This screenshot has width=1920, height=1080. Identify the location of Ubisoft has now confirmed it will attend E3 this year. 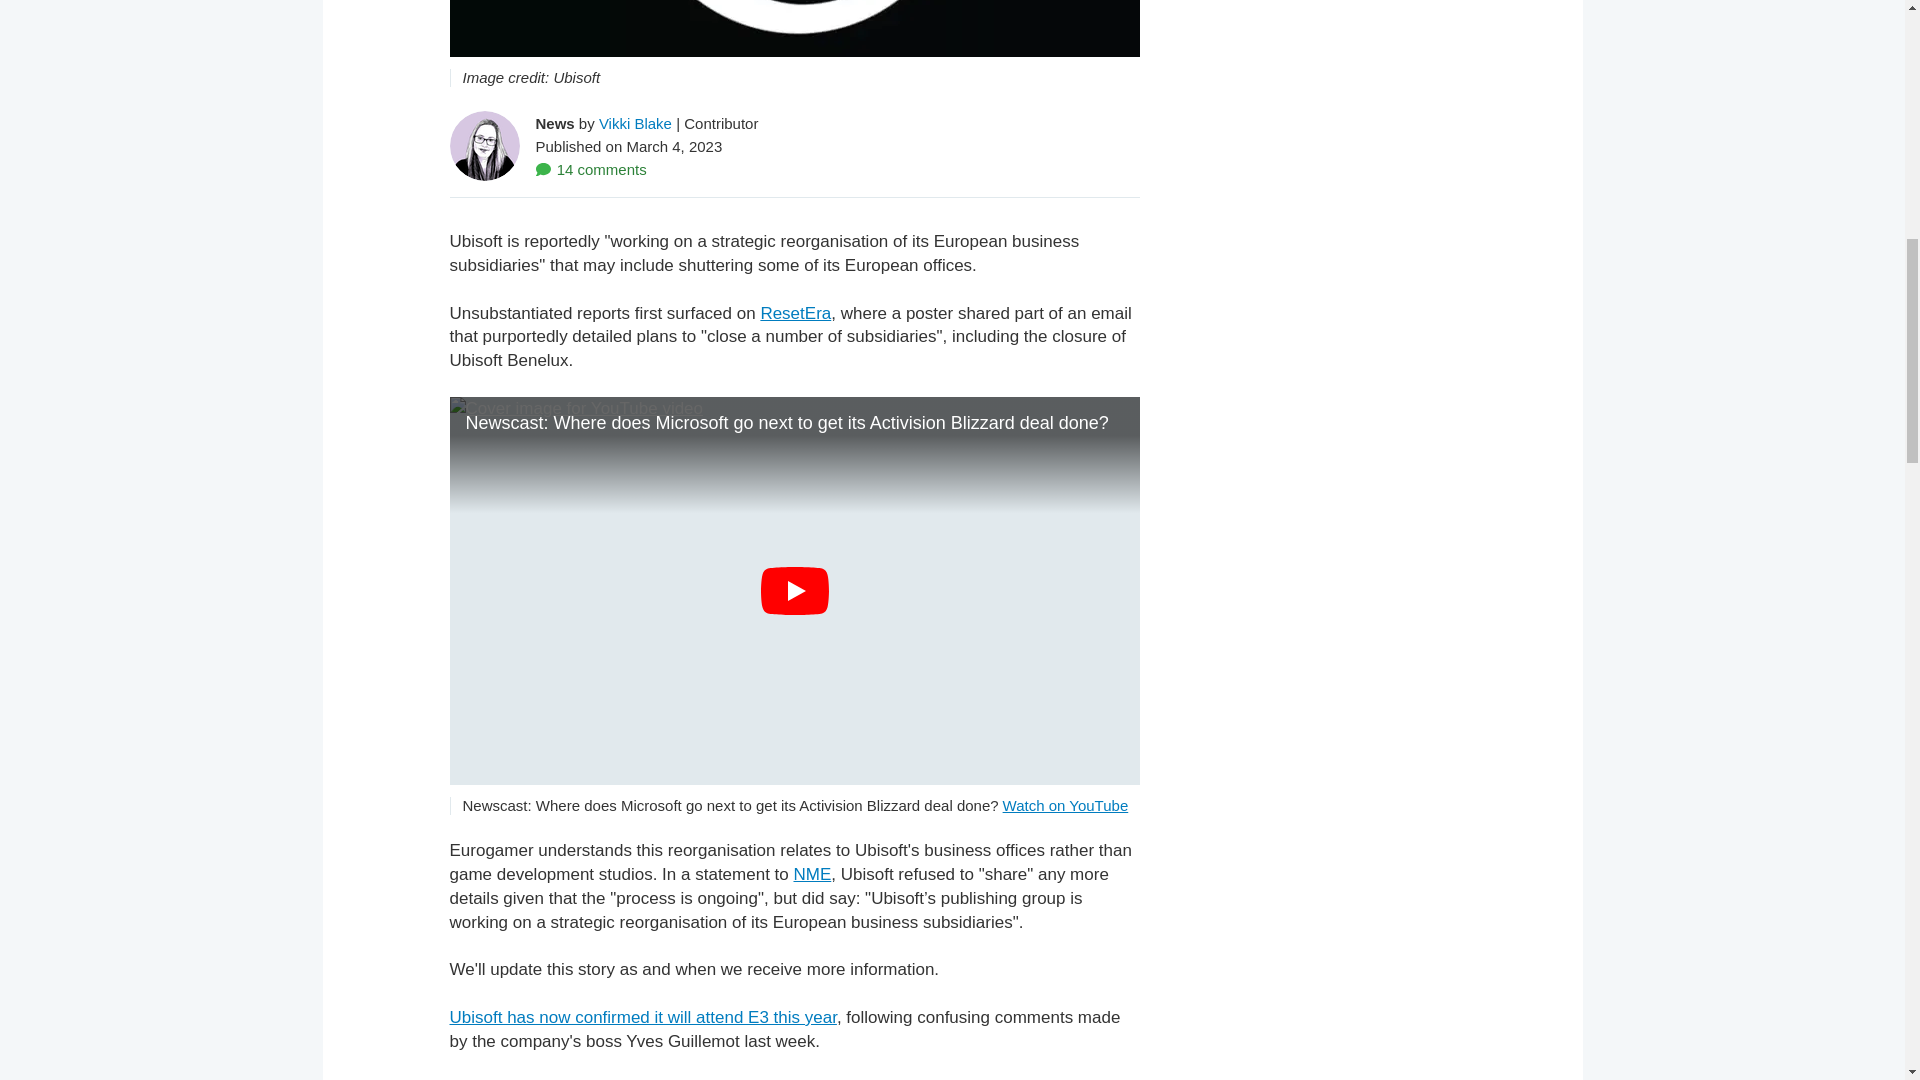
(643, 1017).